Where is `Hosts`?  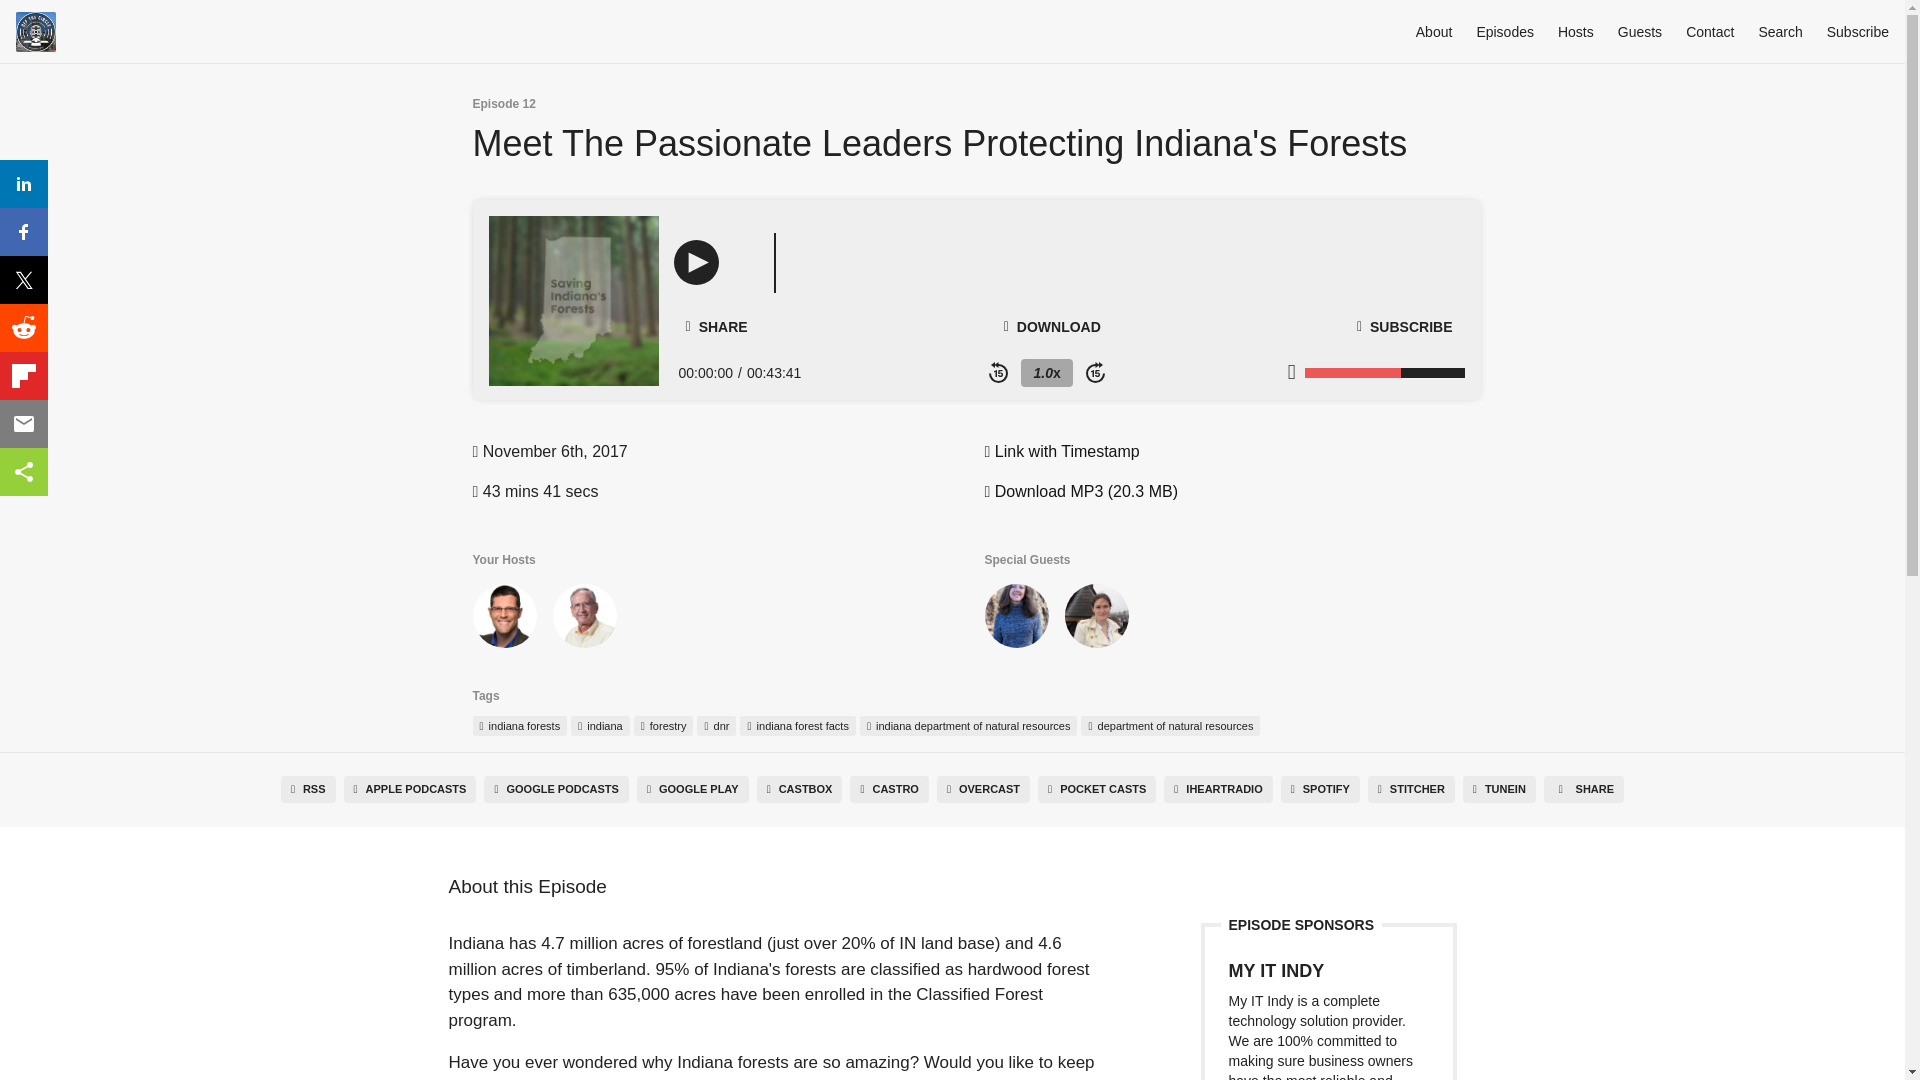 Hosts is located at coordinates (1575, 31).